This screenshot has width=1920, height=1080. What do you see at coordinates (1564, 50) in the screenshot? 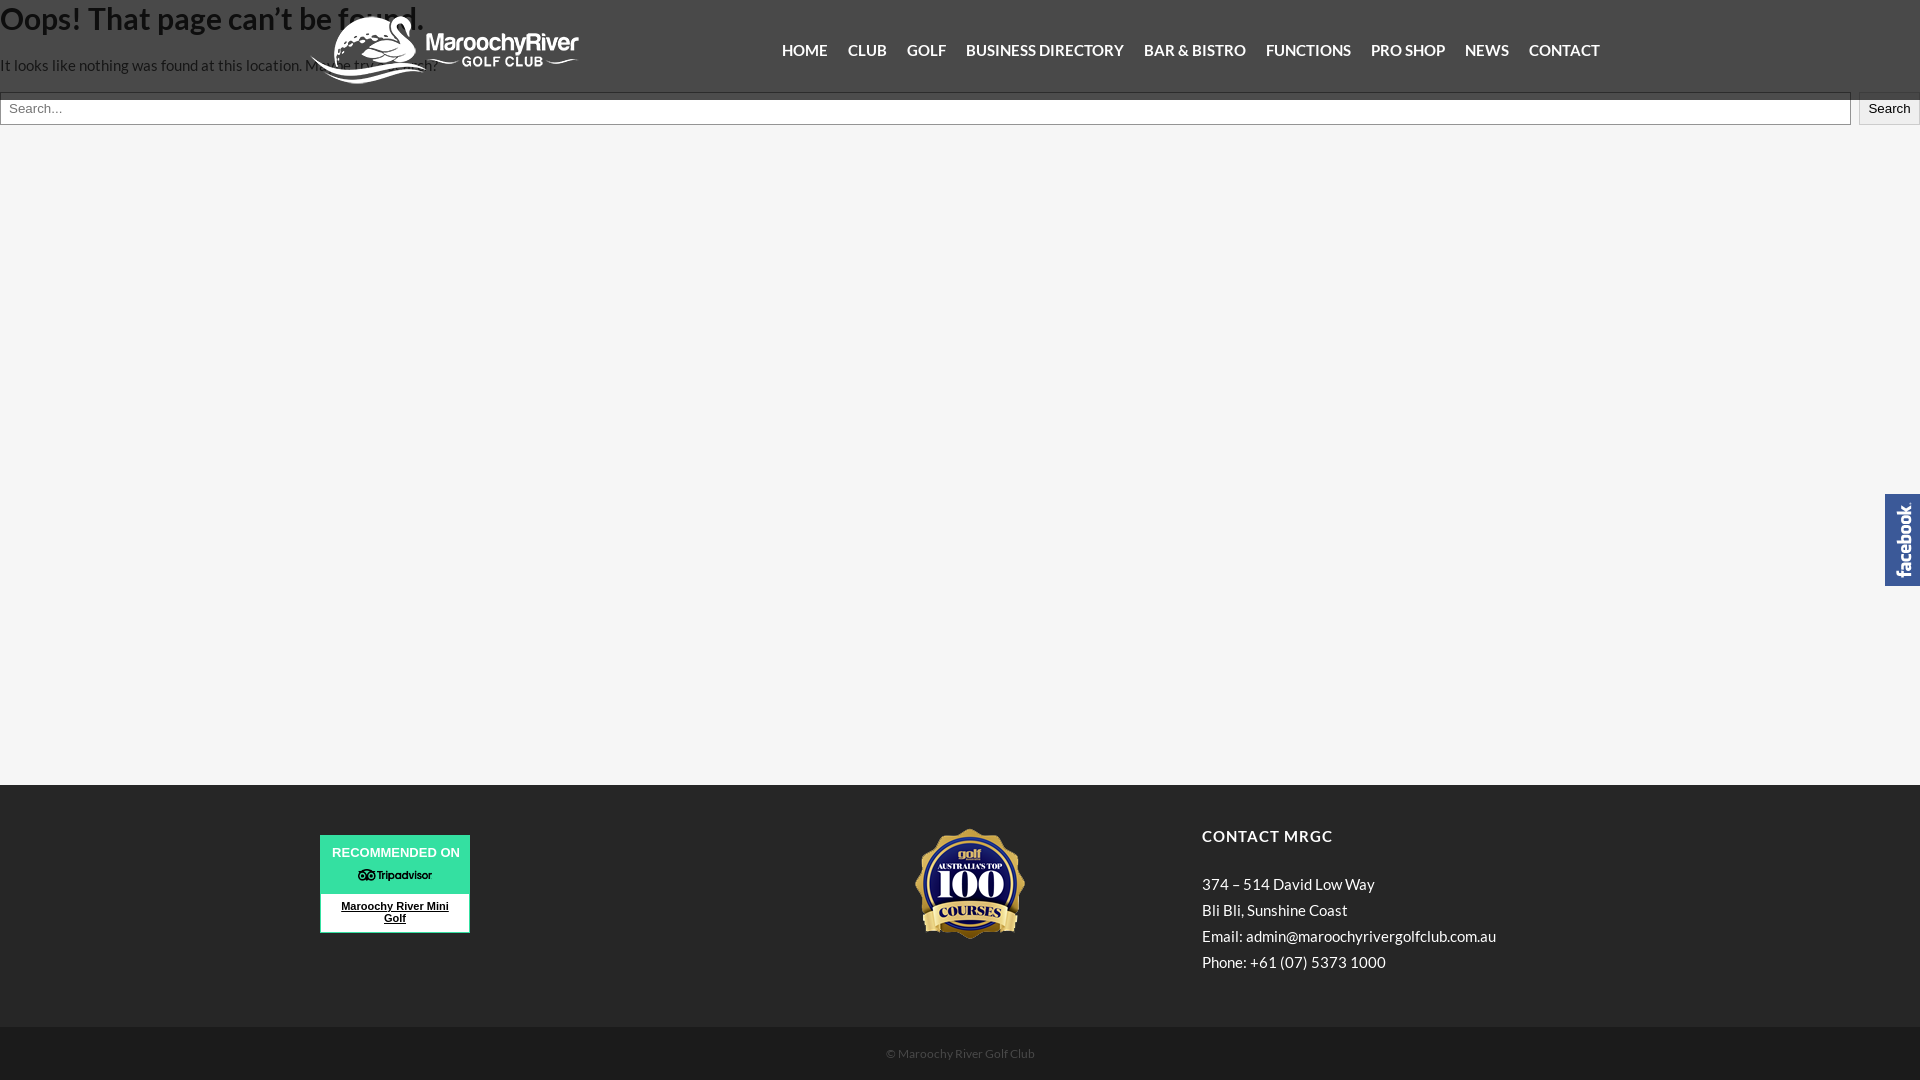
I see `CONTACT` at bounding box center [1564, 50].